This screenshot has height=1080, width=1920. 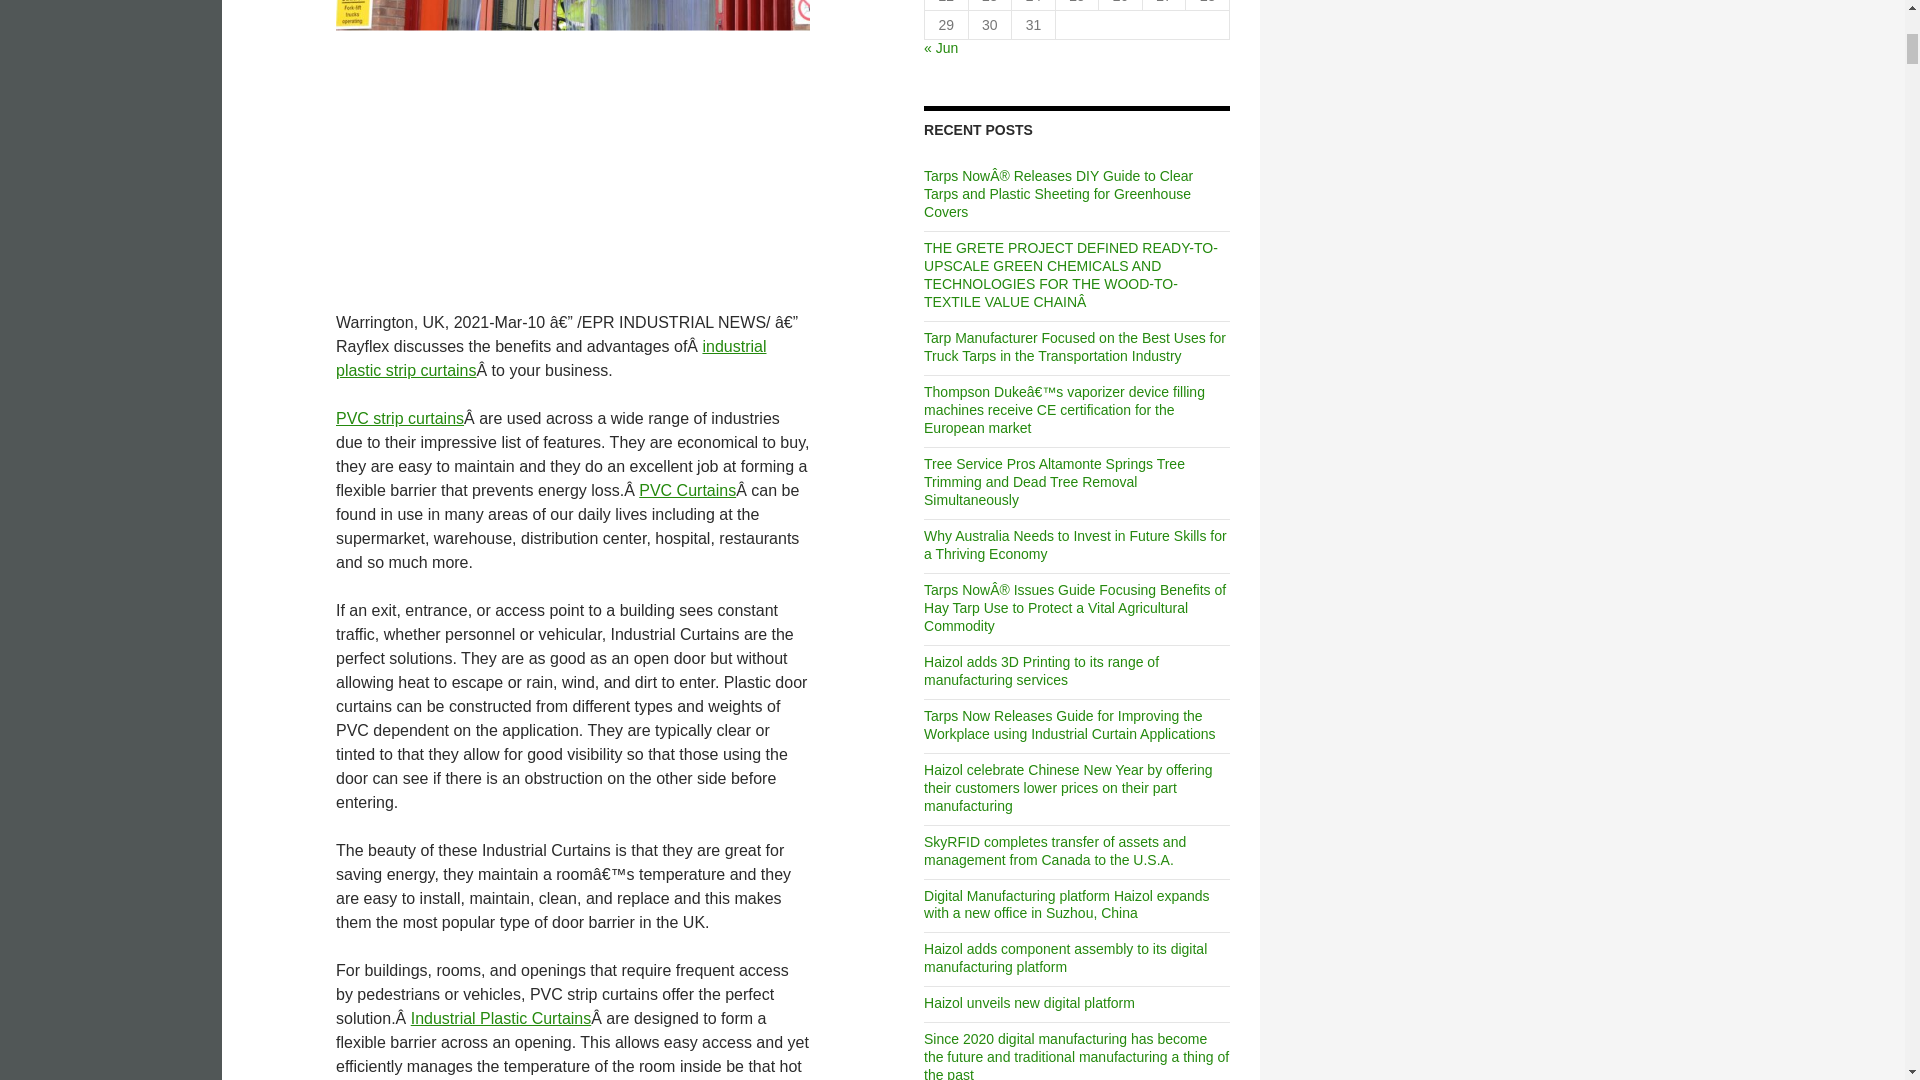 What do you see at coordinates (551, 358) in the screenshot?
I see `industrial plastic strip curtains` at bounding box center [551, 358].